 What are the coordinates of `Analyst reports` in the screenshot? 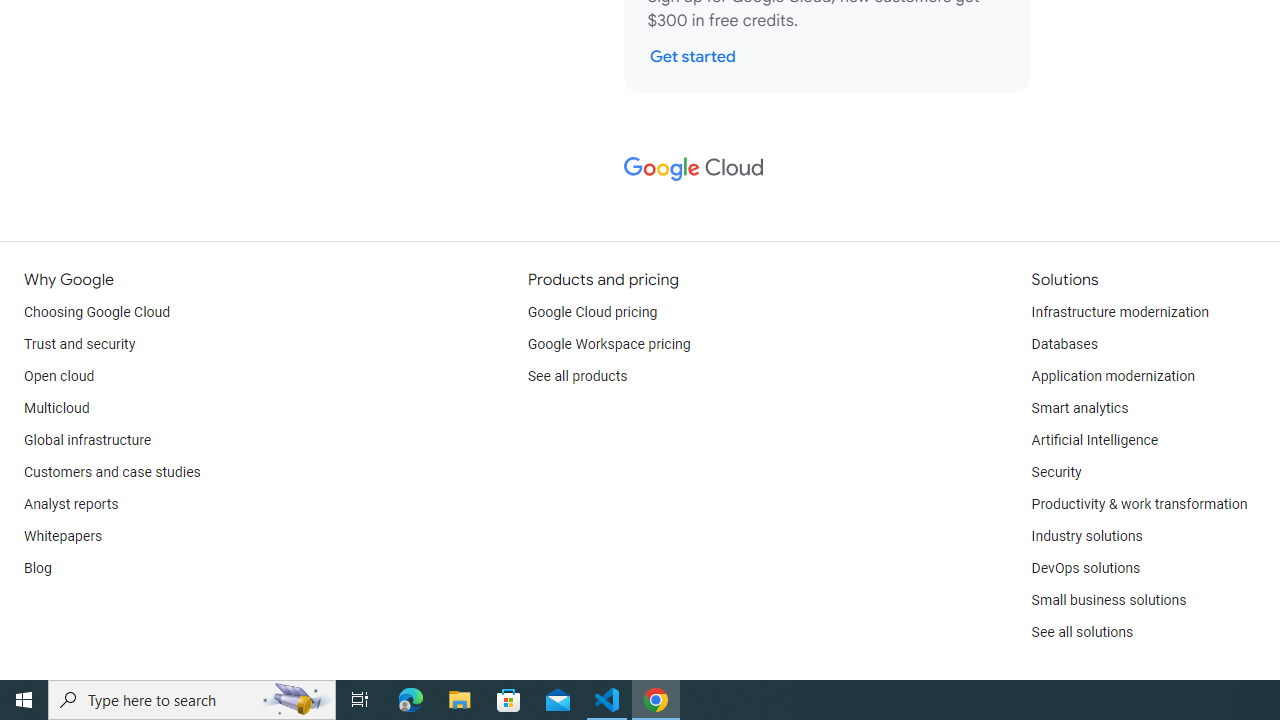 It's located at (72, 504).